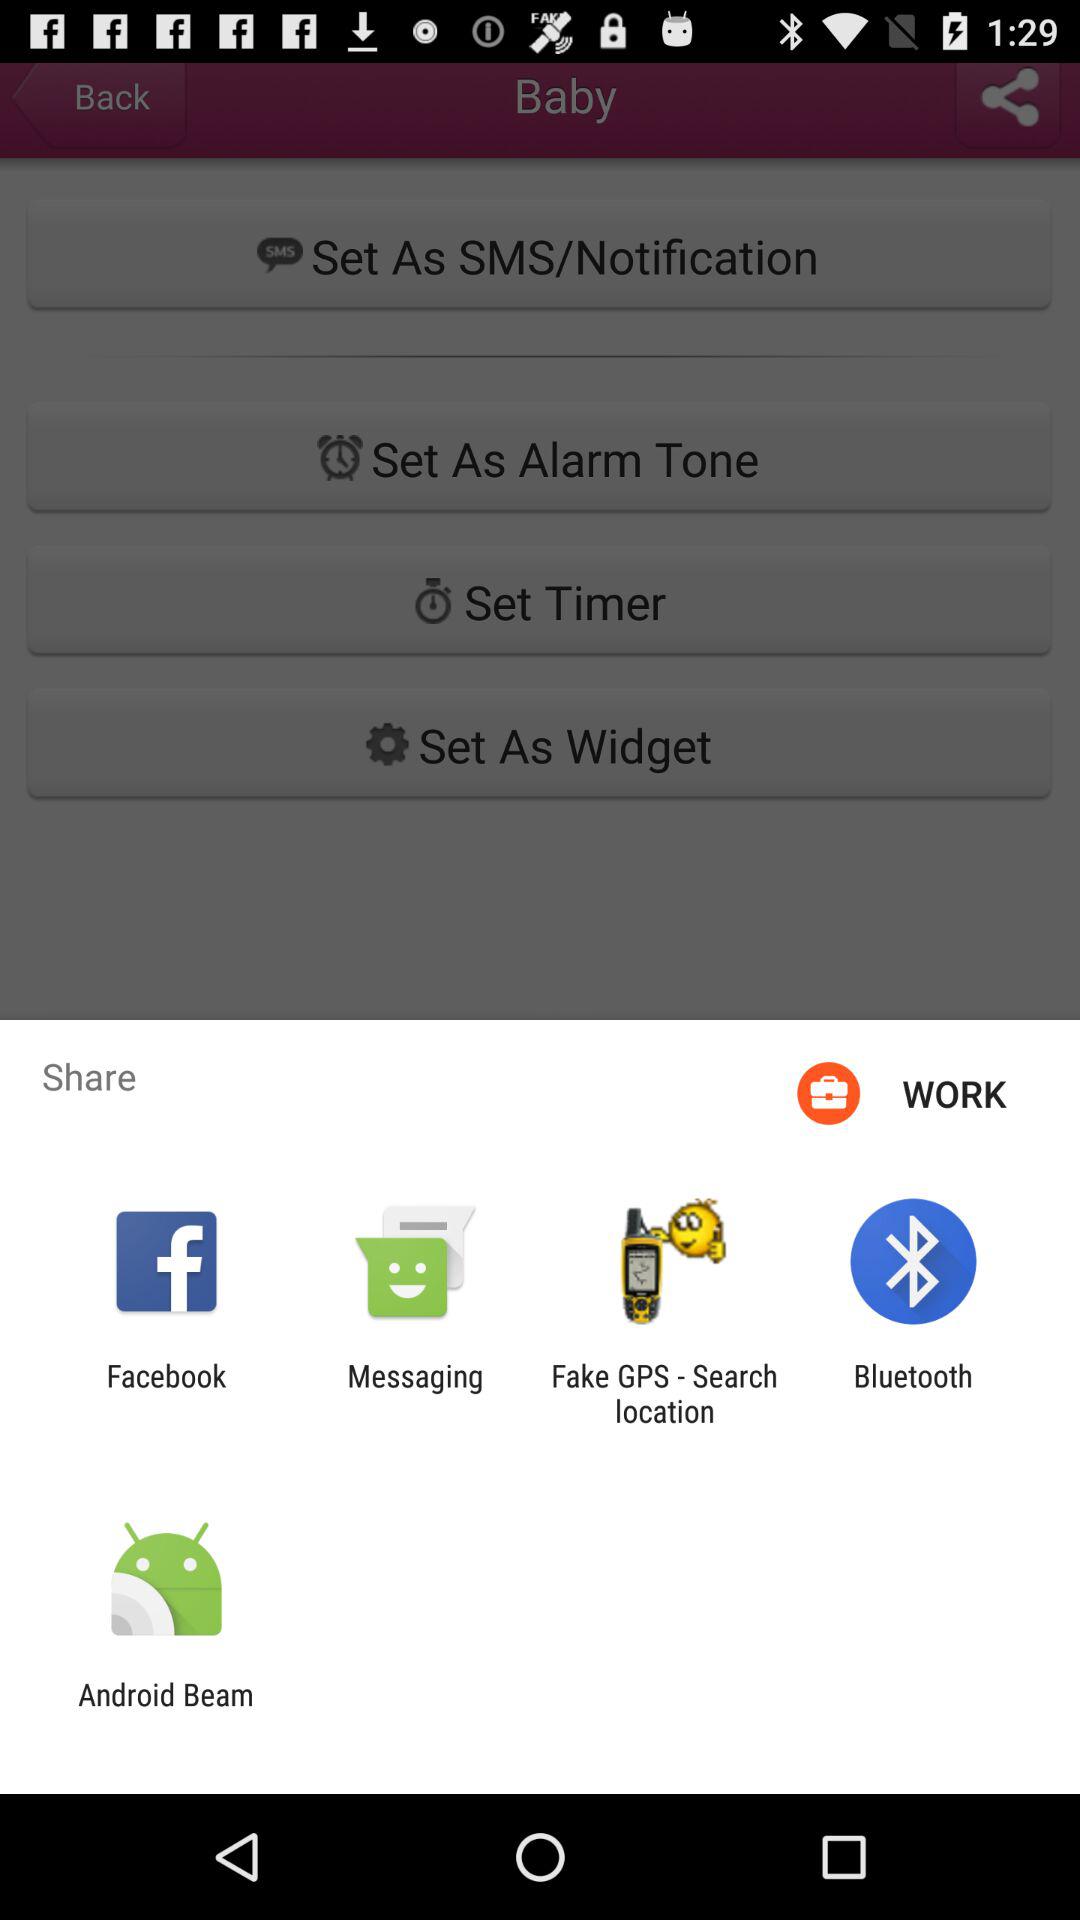  I want to click on press icon next to messaging icon, so click(664, 1393).